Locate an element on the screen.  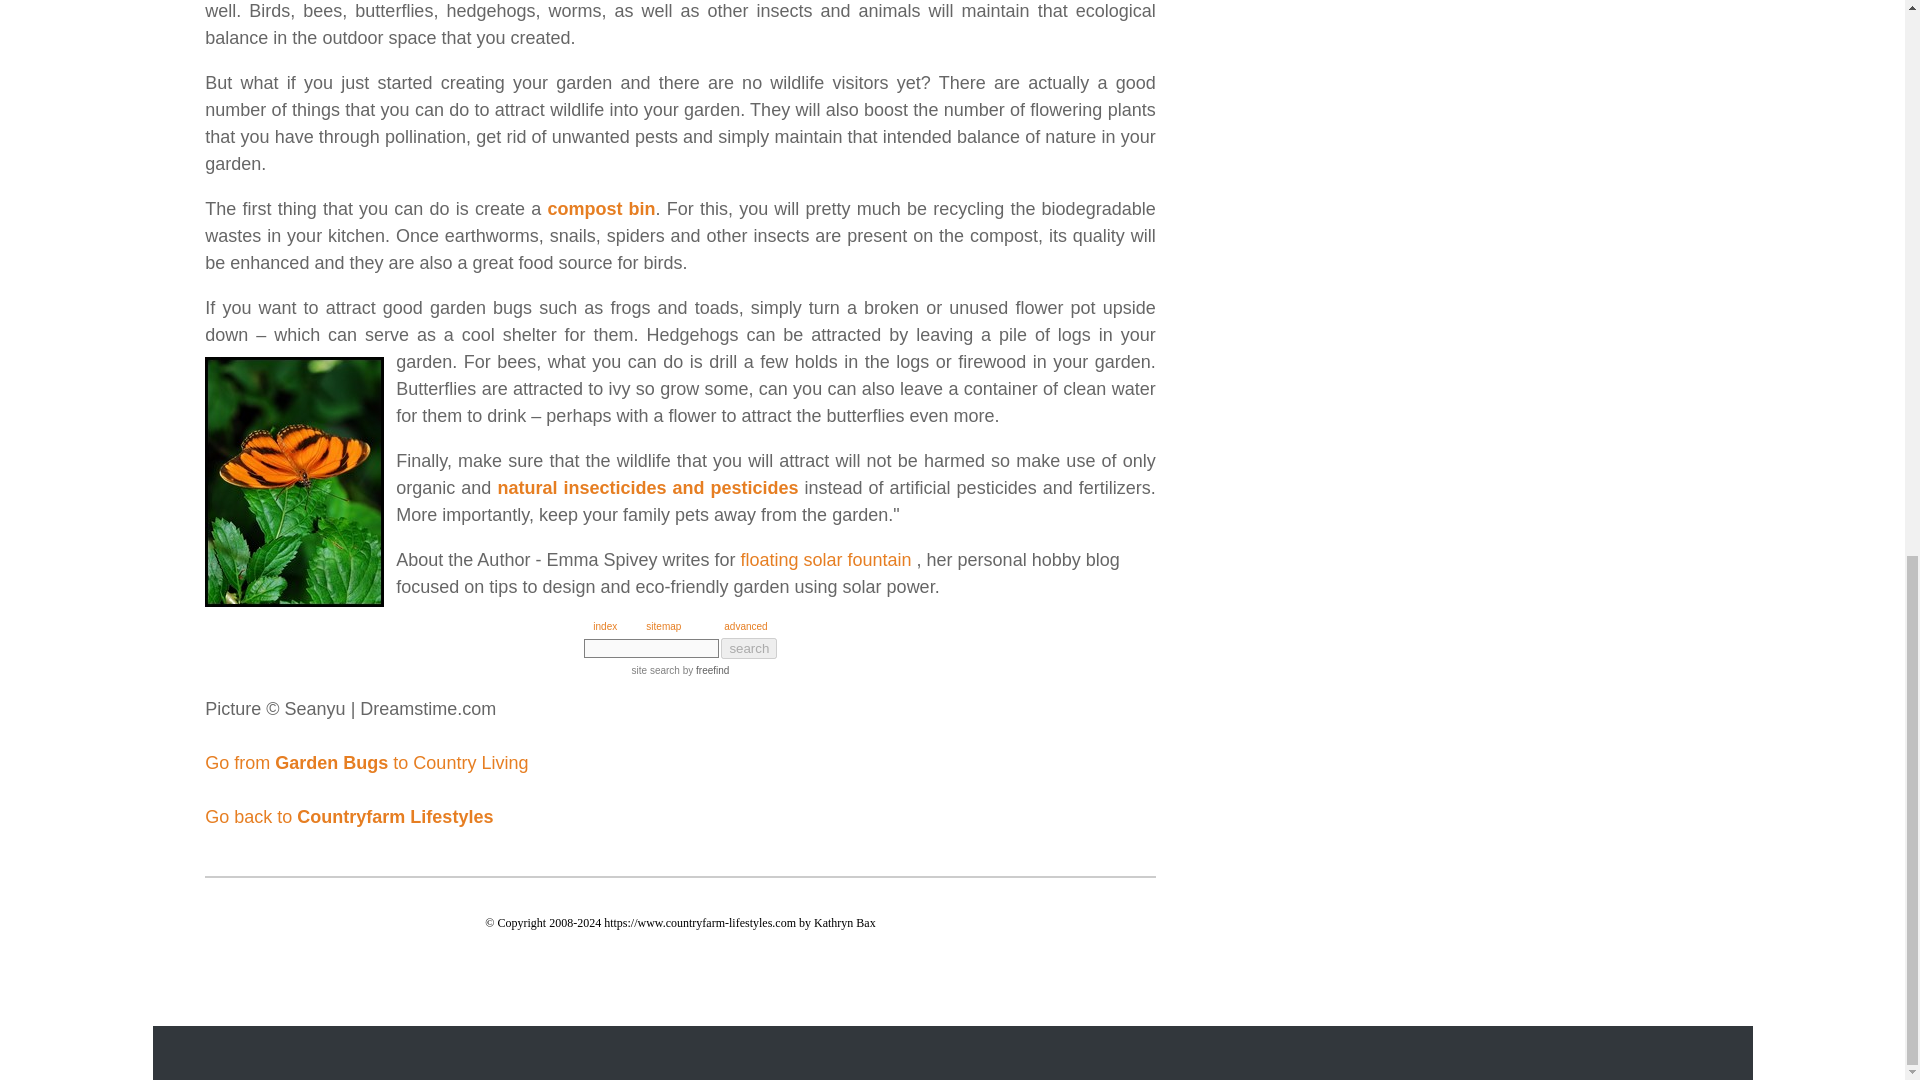
sitemap is located at coordinates (663, 626).